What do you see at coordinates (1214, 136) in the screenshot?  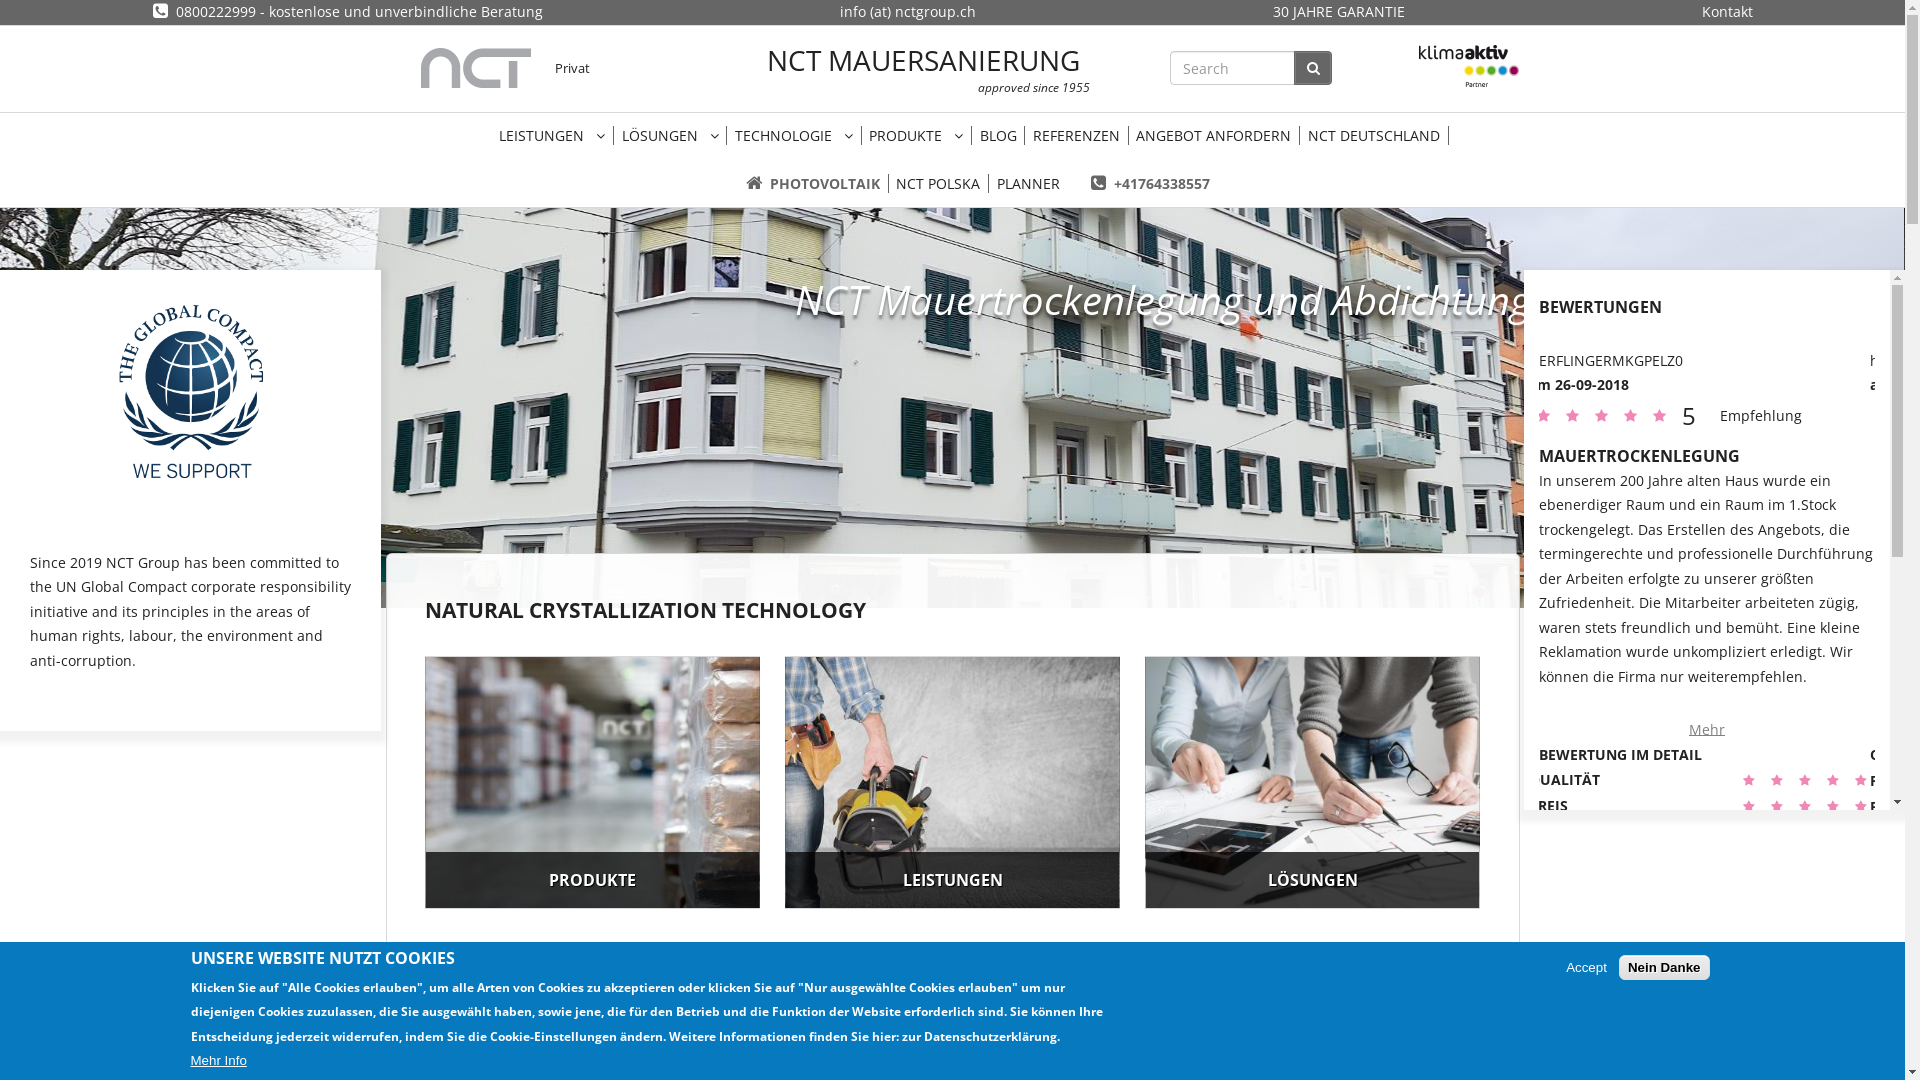 I see `ANGEBOT ANFORDERN` at bounding box center [1214, 136].